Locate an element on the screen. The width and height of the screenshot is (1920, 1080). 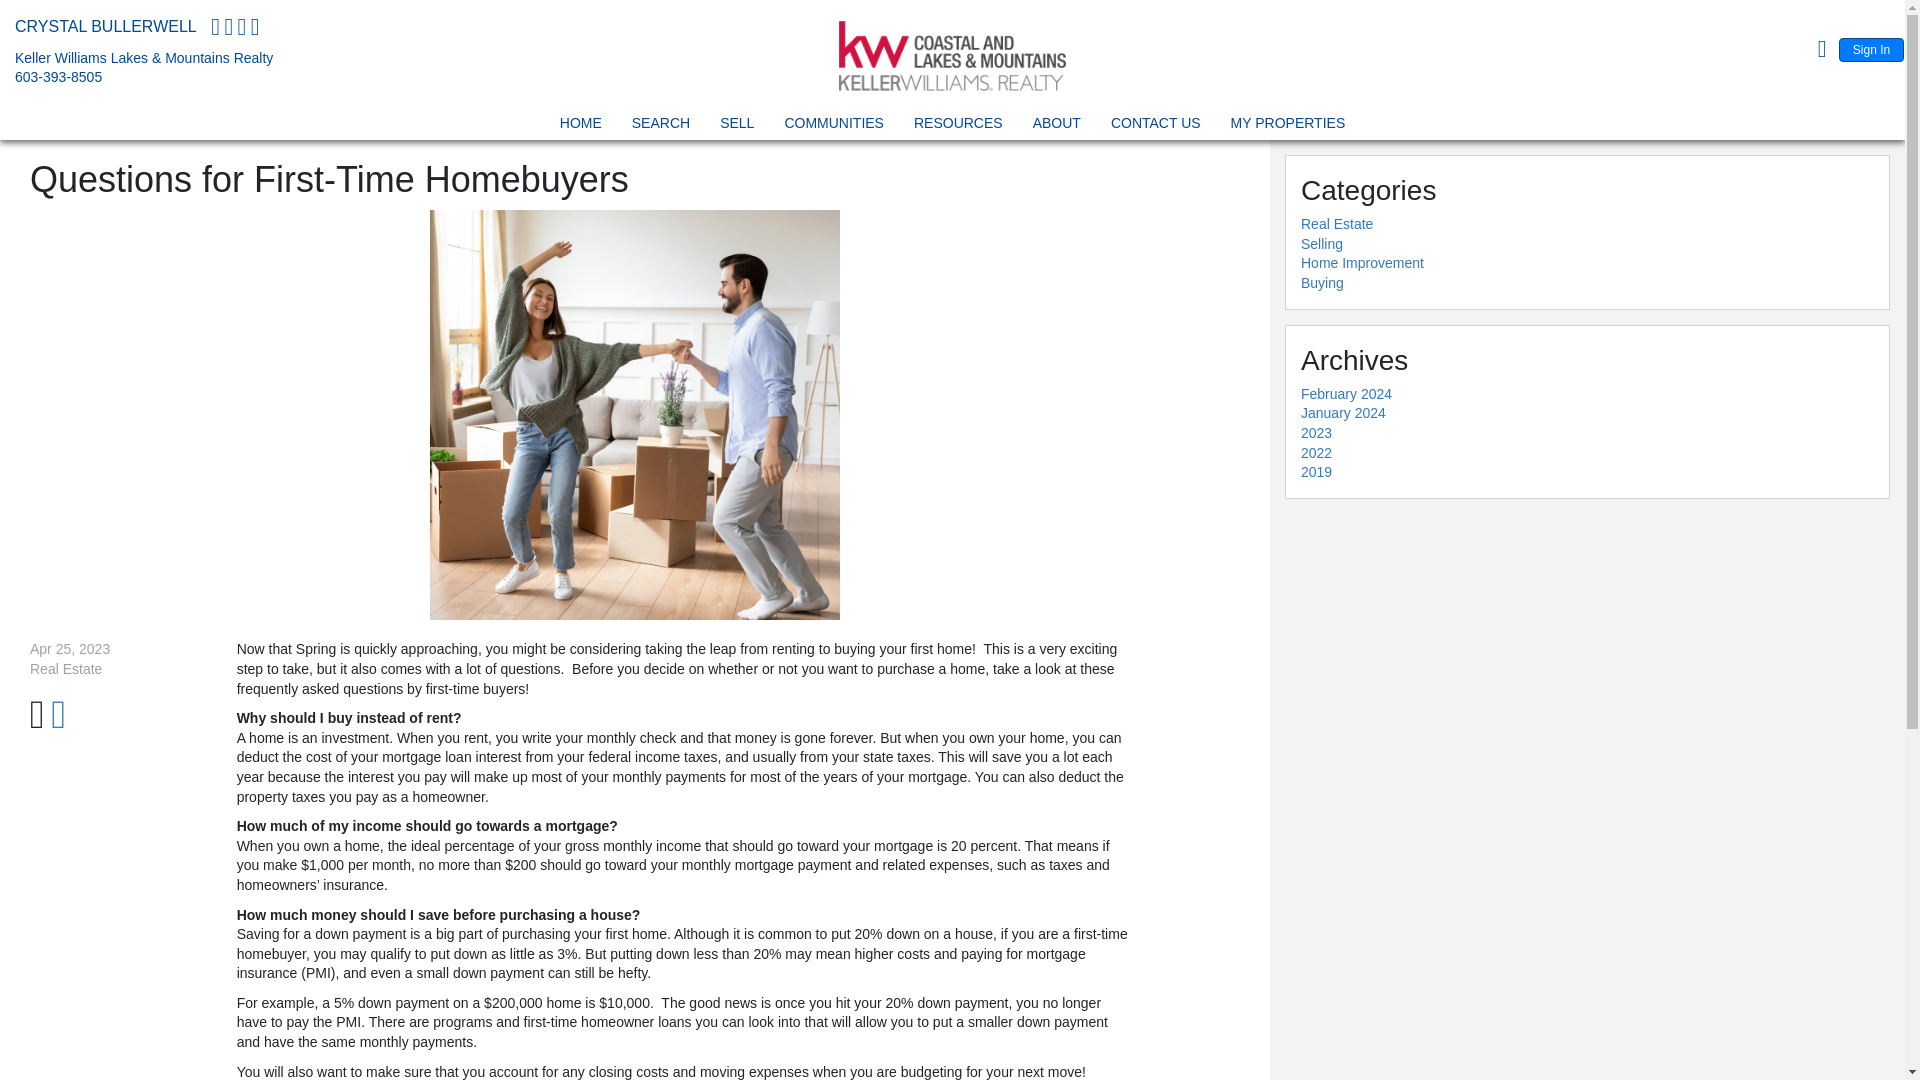
SELL is located at coordinates (736, 126).